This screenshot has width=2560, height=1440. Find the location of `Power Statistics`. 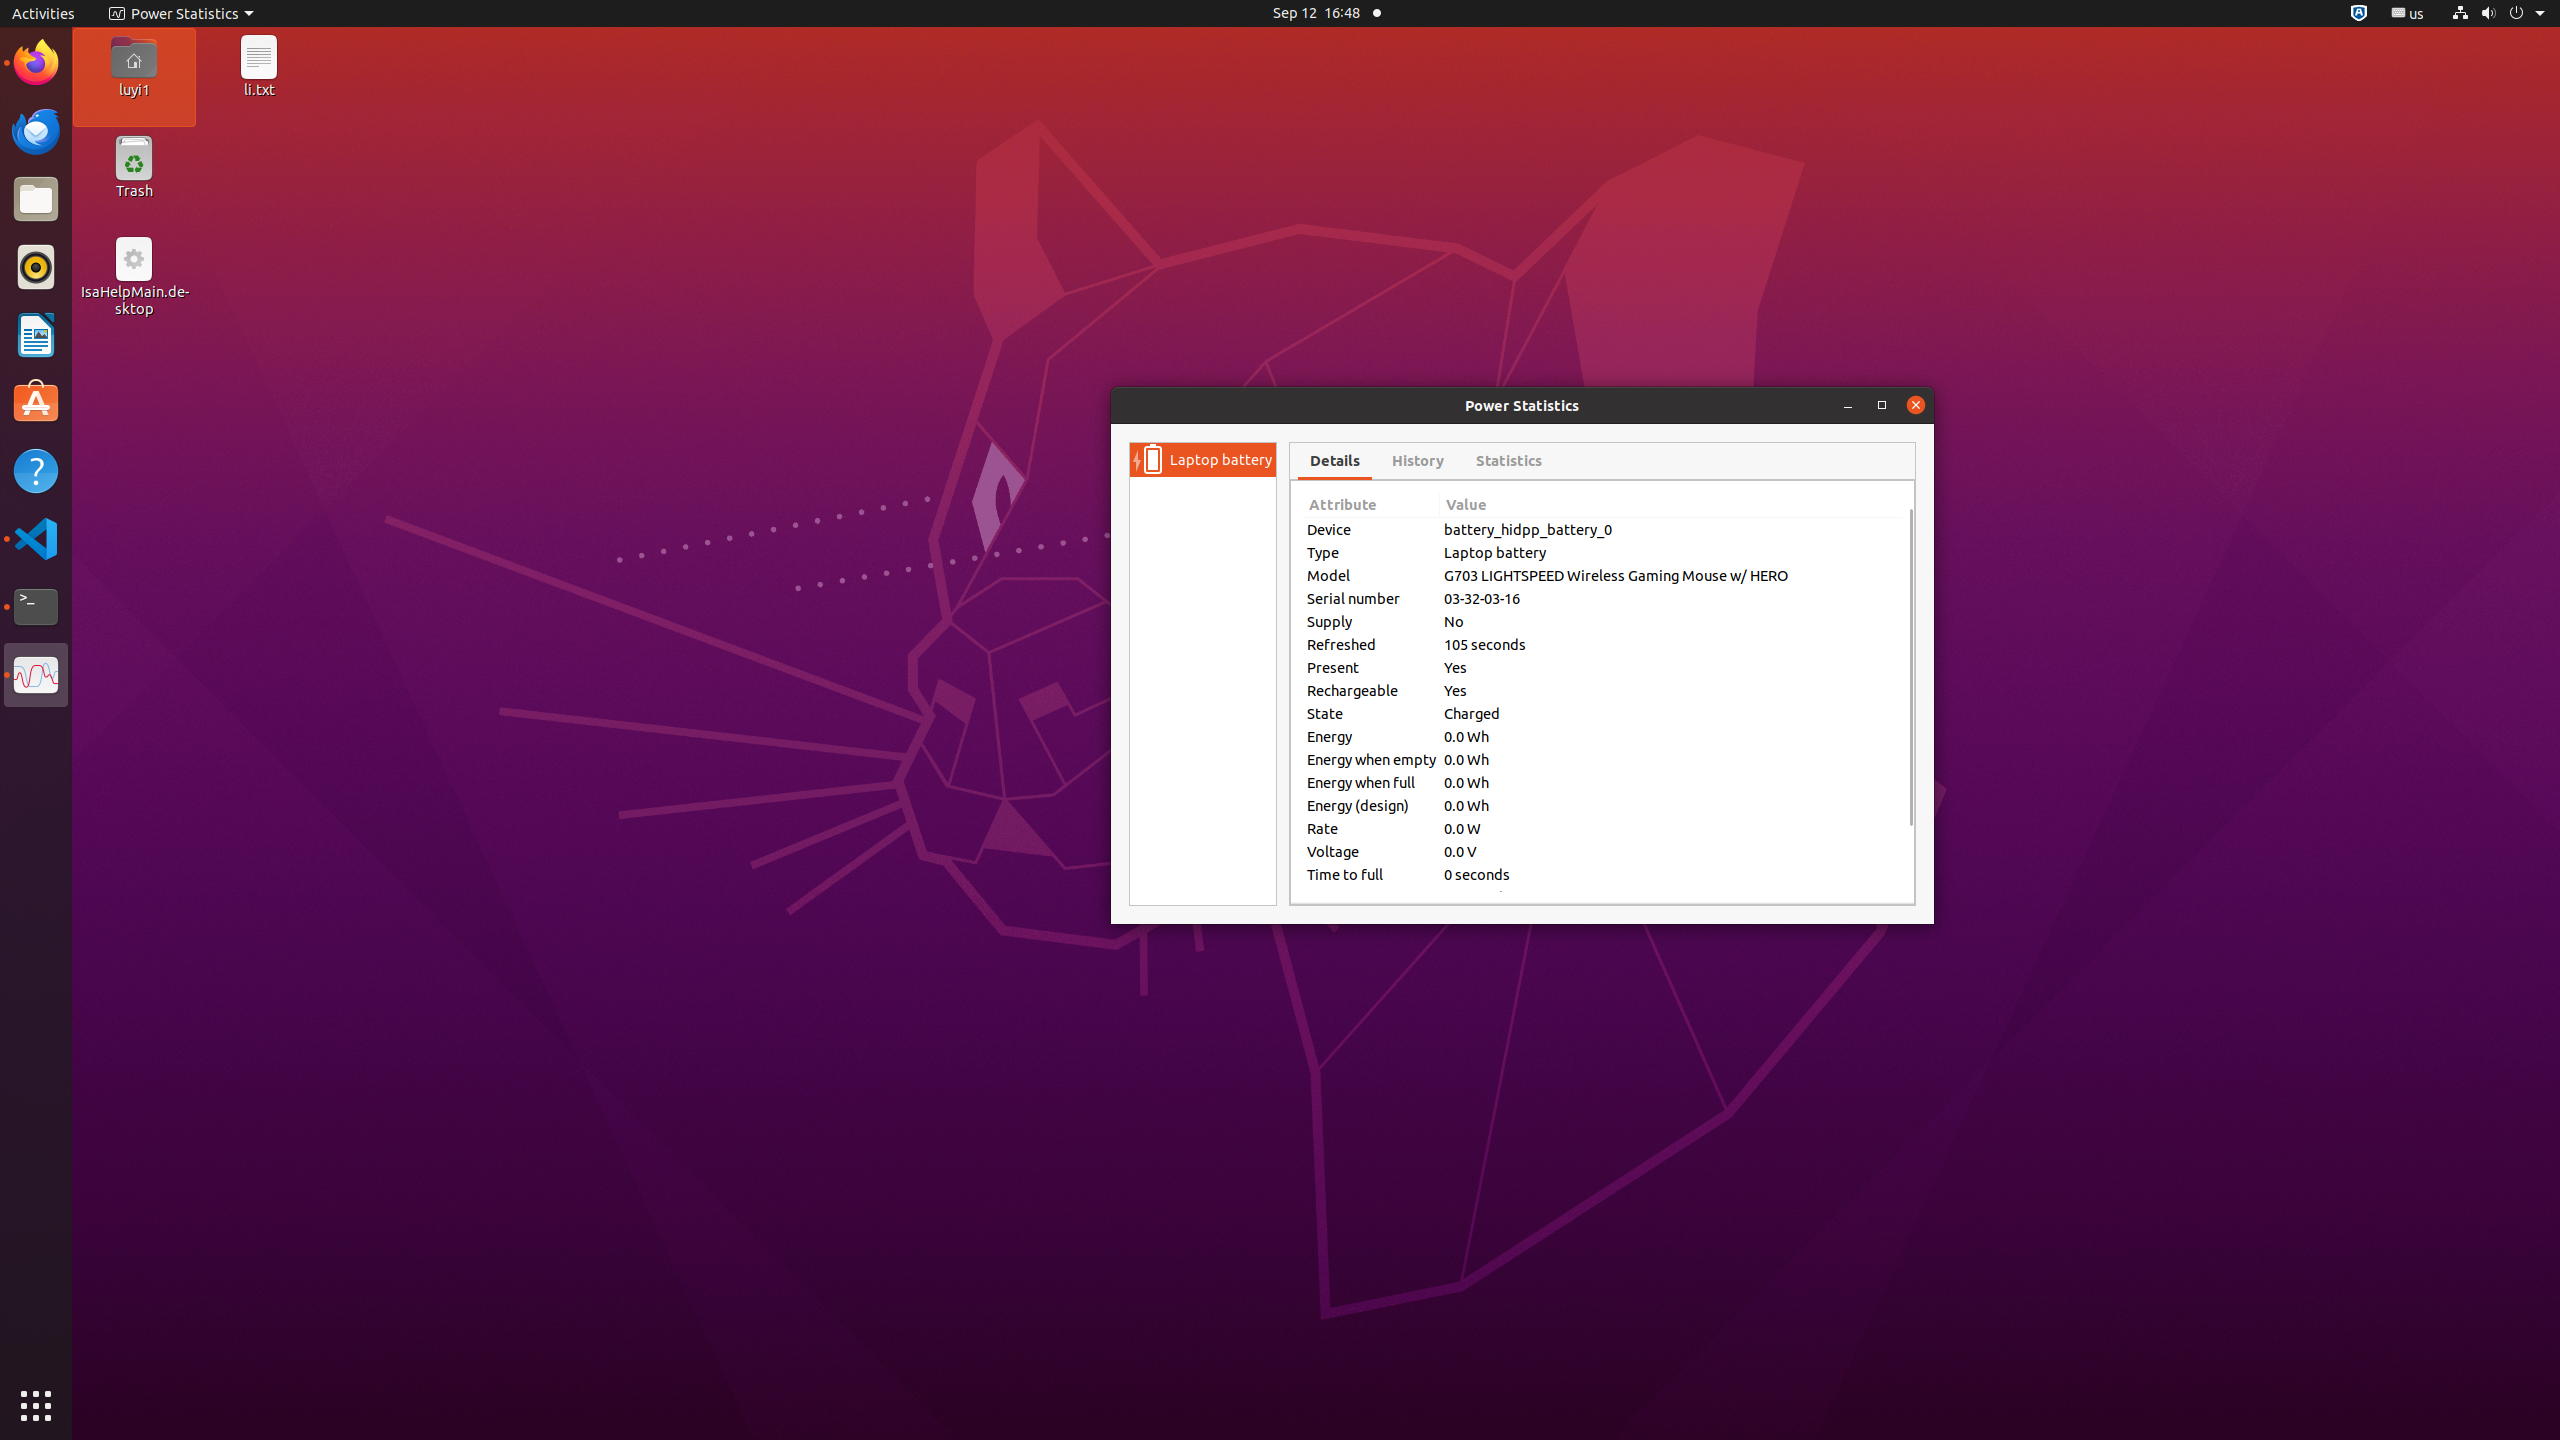

Power Statistics is located at coordinates (36, 675).